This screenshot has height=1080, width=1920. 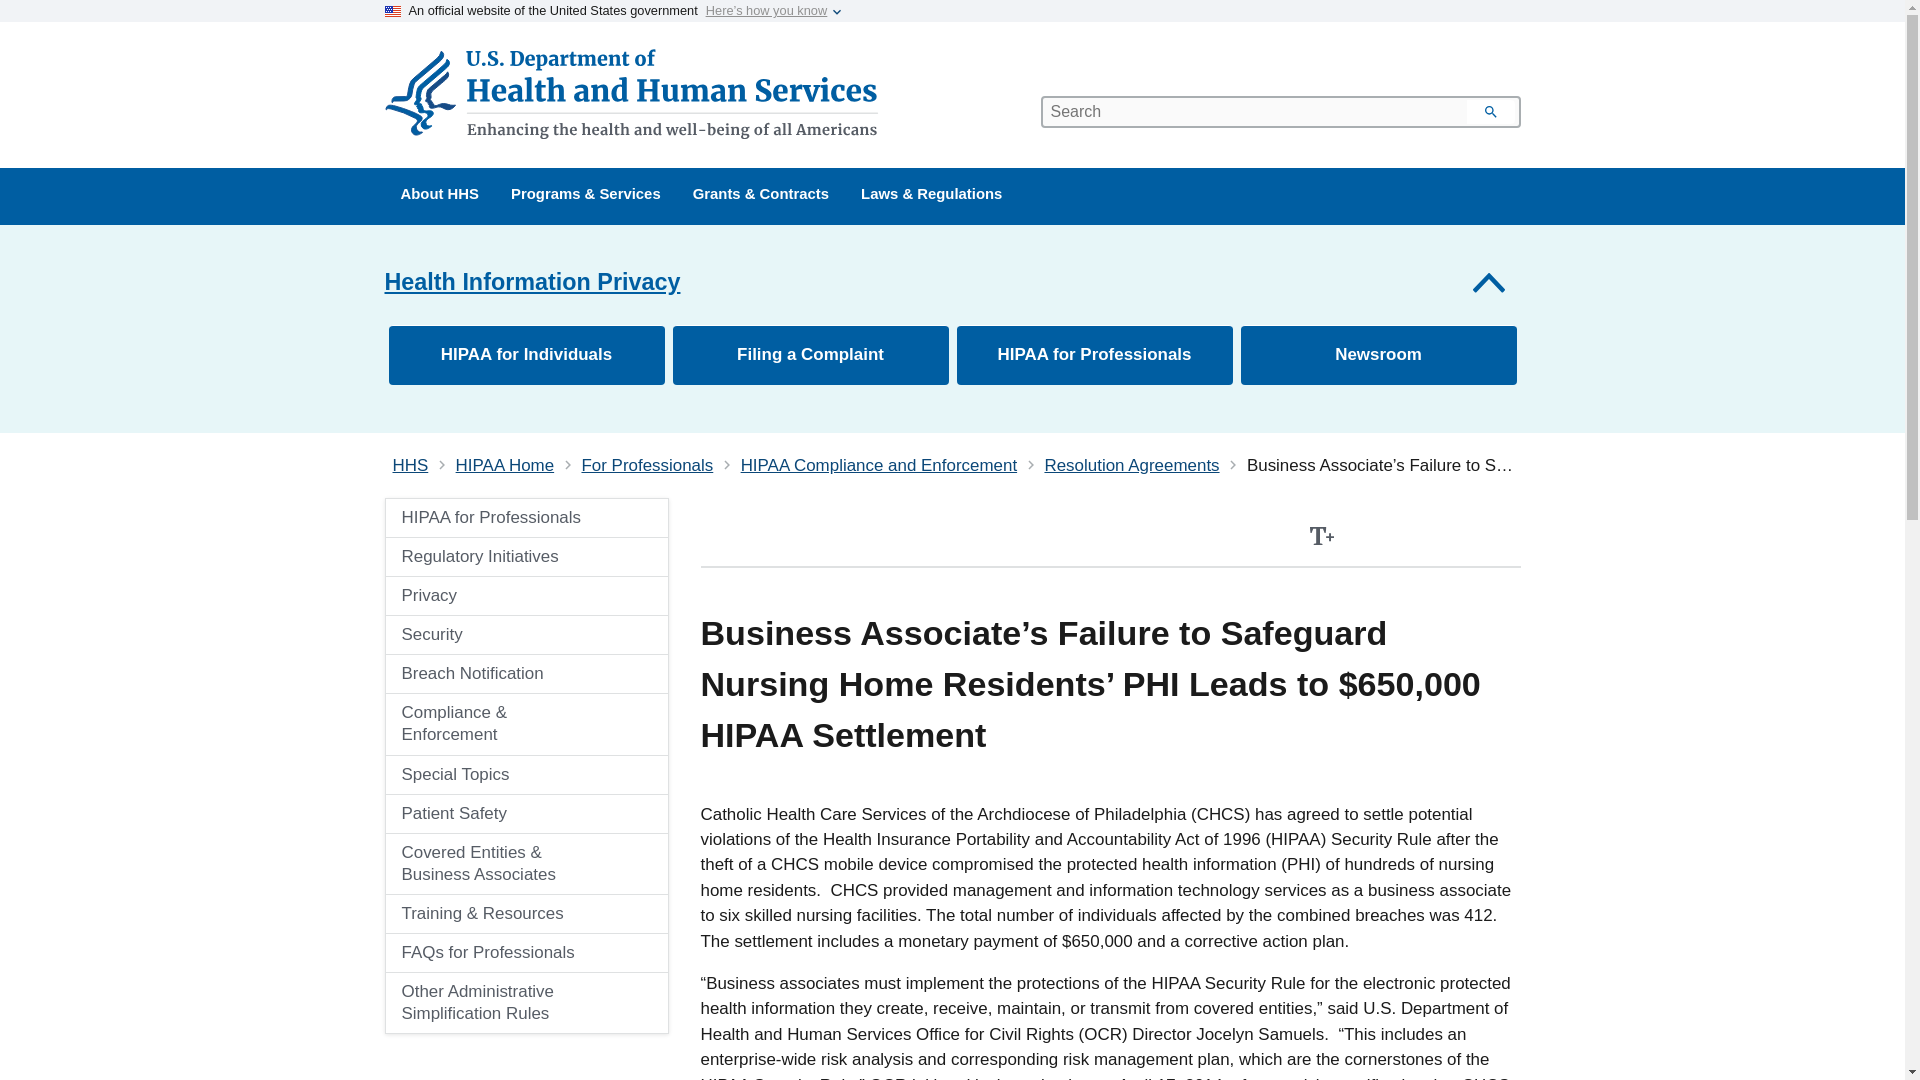 What do you see at coordinates (526, 517) in the screenshot?
I see `HIPAA for Professionals` at bounding box center [526, 517].